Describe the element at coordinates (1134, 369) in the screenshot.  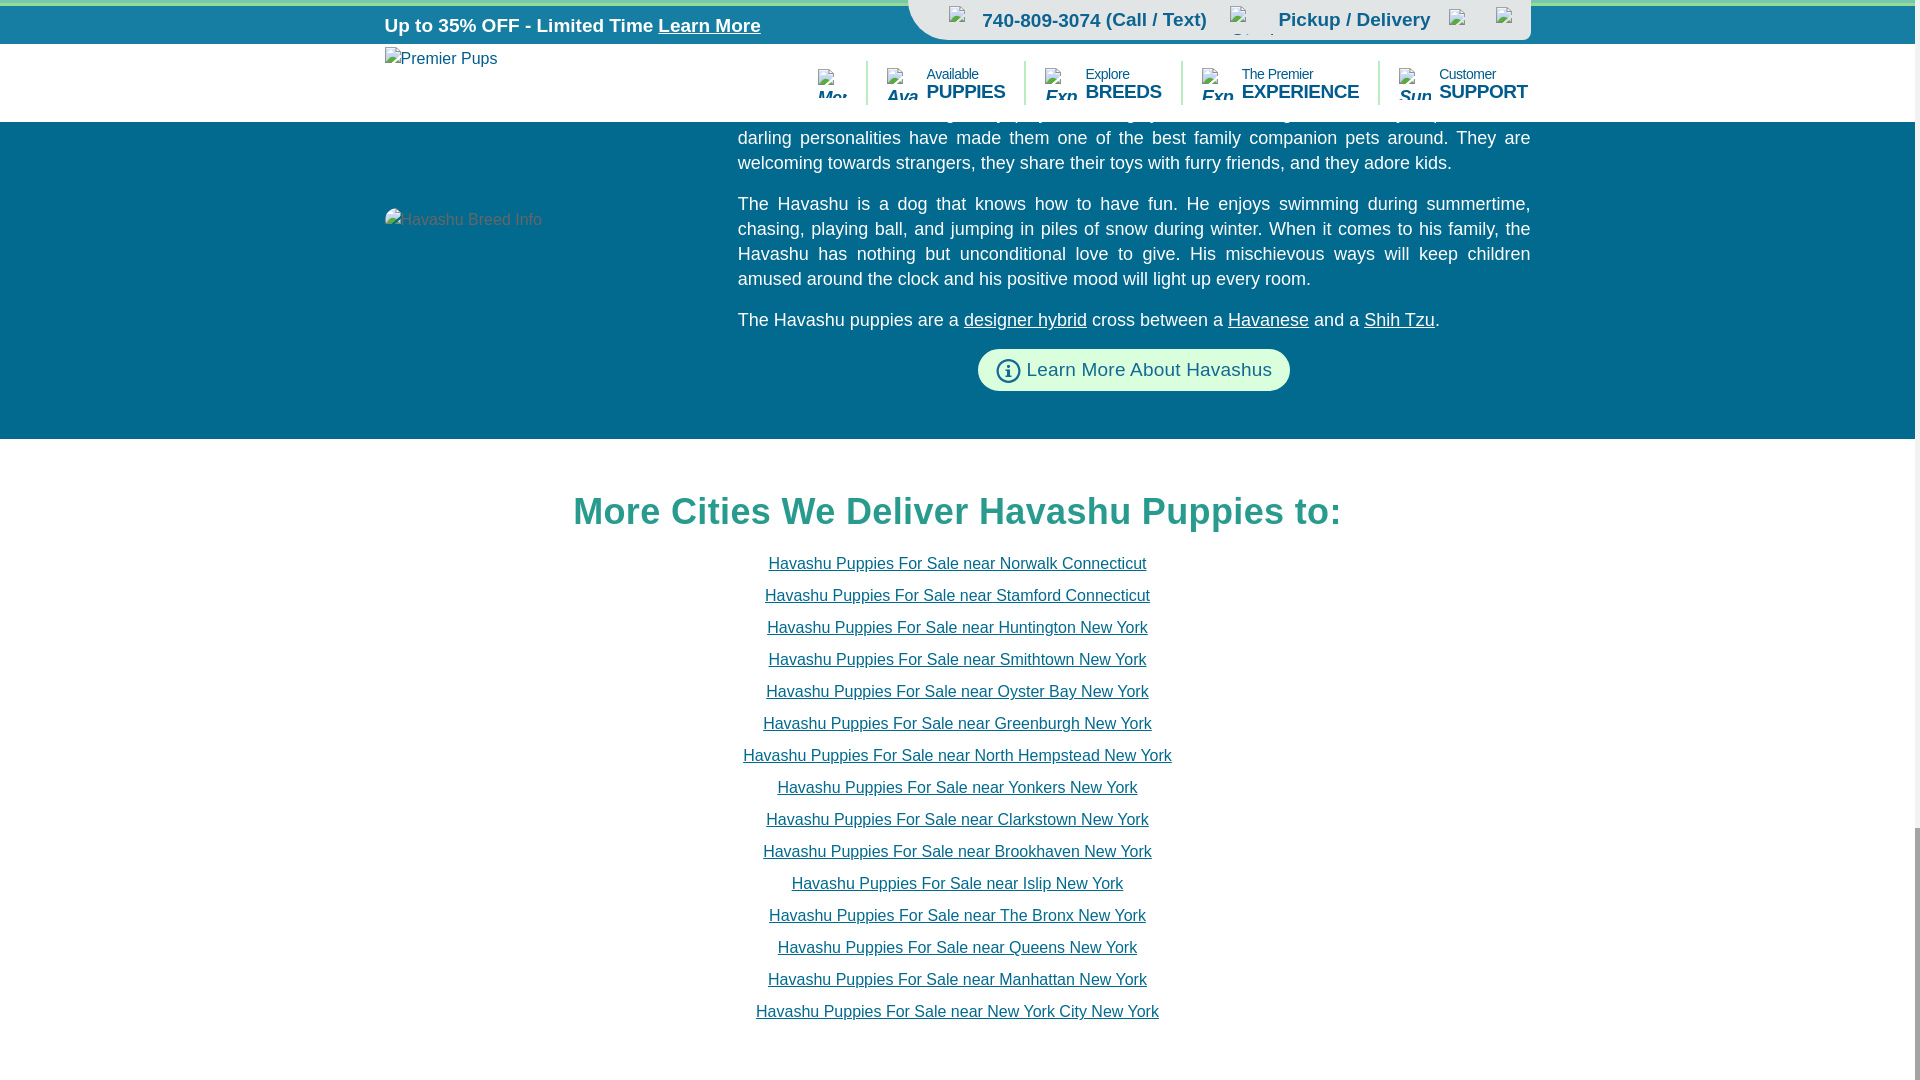
I see `Learn More About Havashus` at that location.